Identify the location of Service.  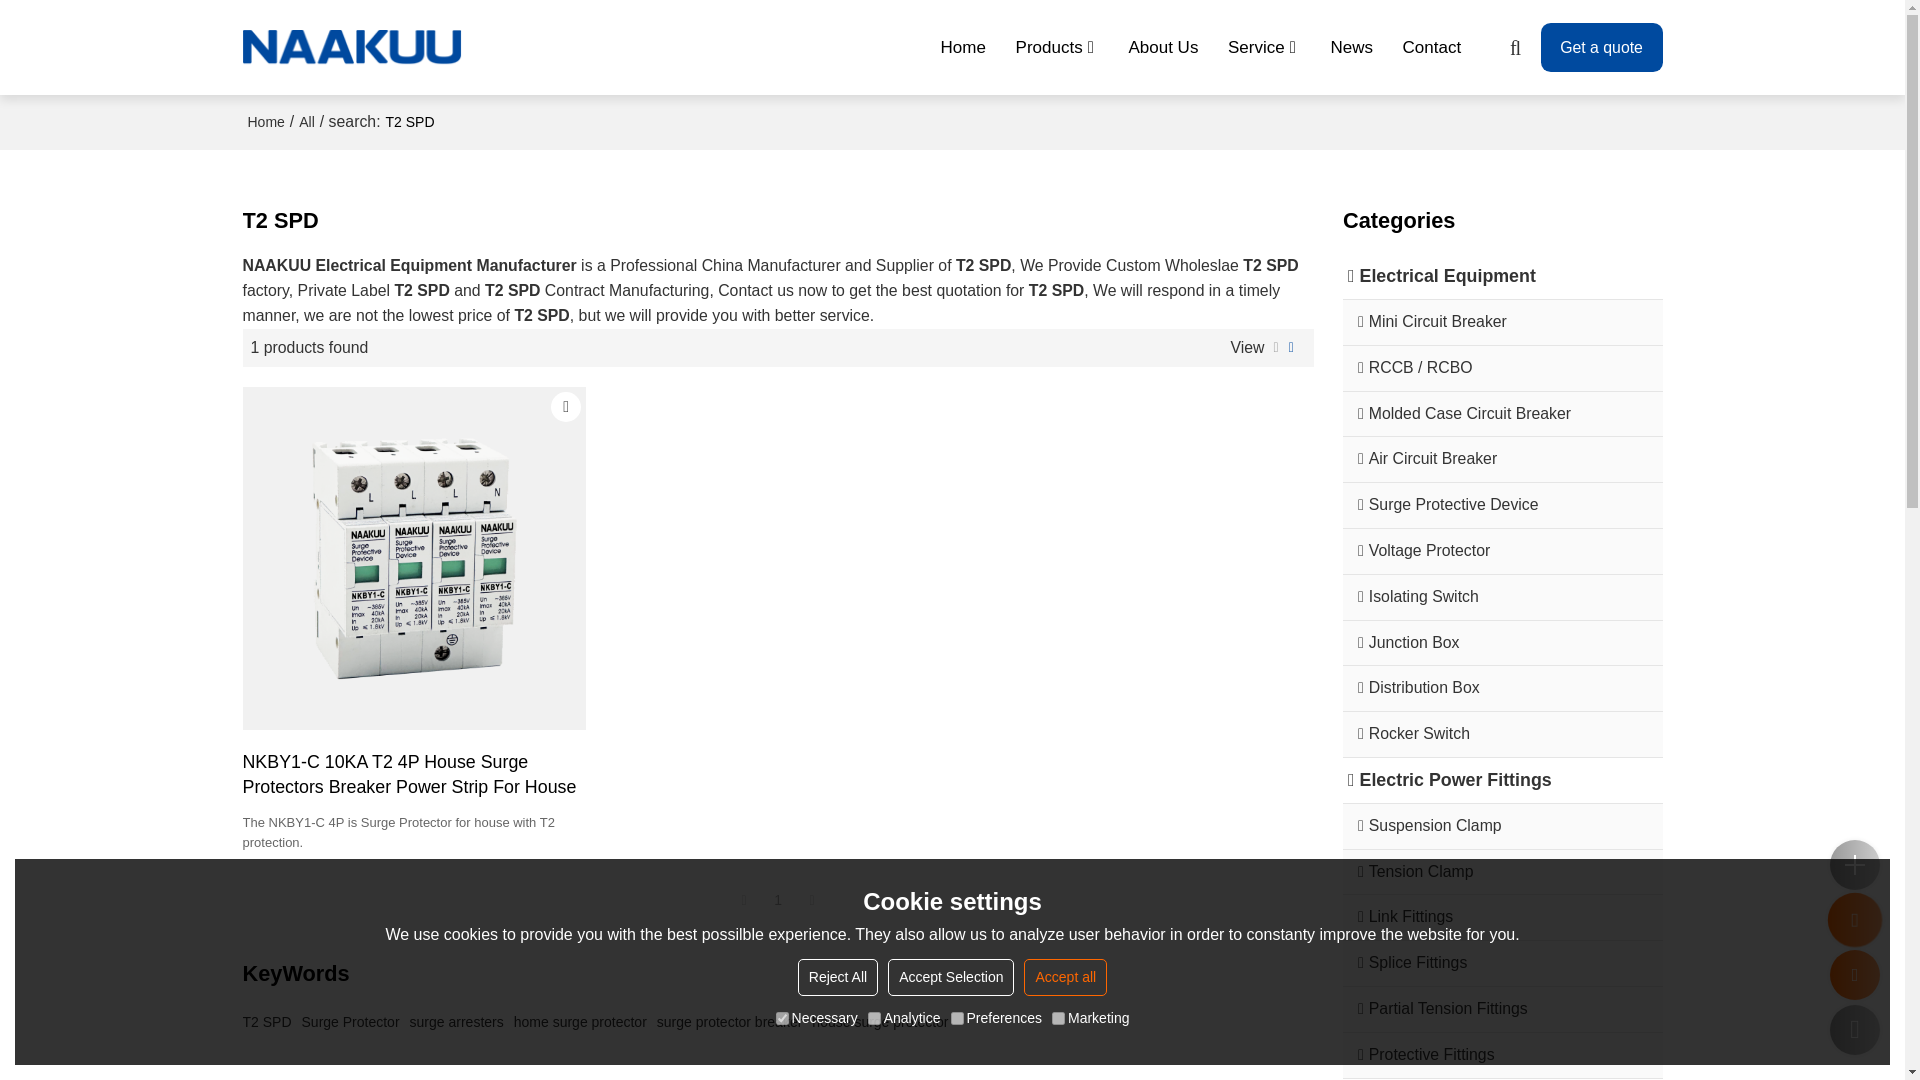
(1264, 48).